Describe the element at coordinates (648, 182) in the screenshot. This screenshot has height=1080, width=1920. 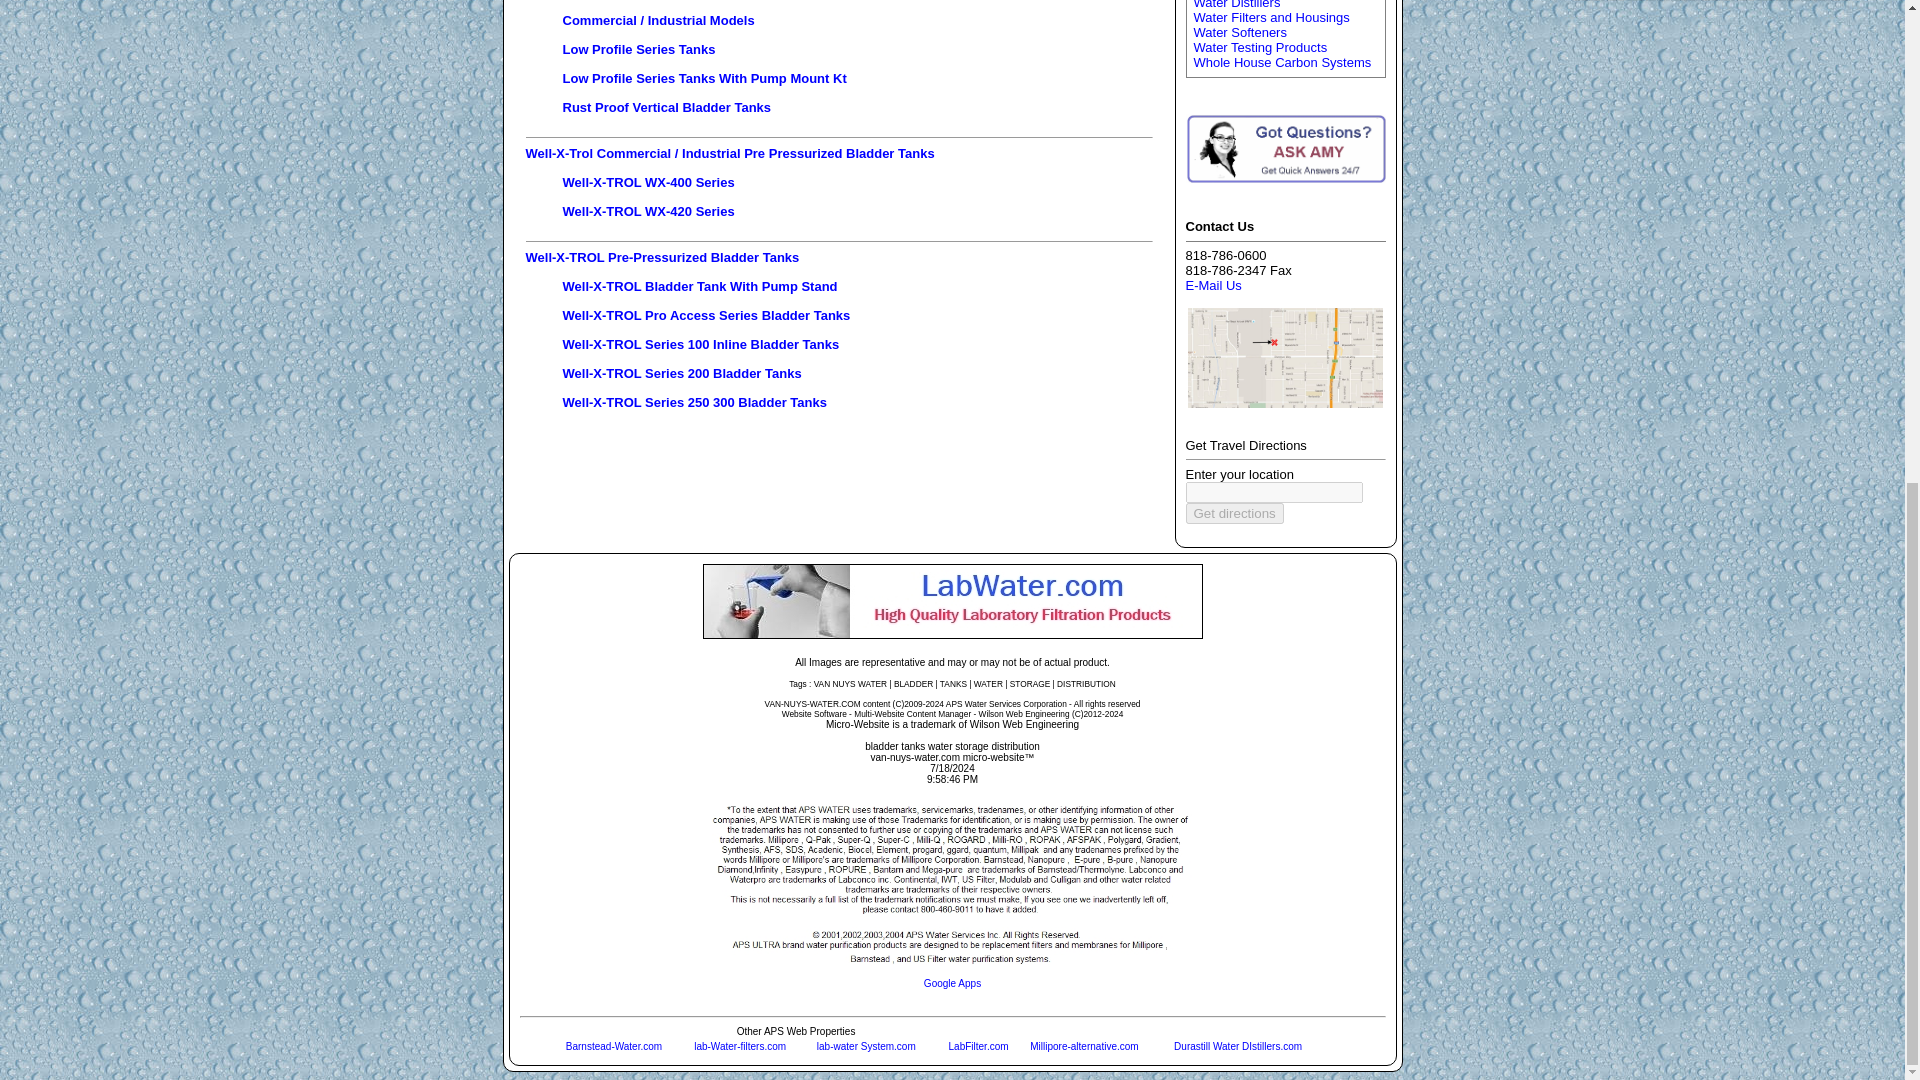
I see `Well-X-TROL WX-400 Series` at that location.